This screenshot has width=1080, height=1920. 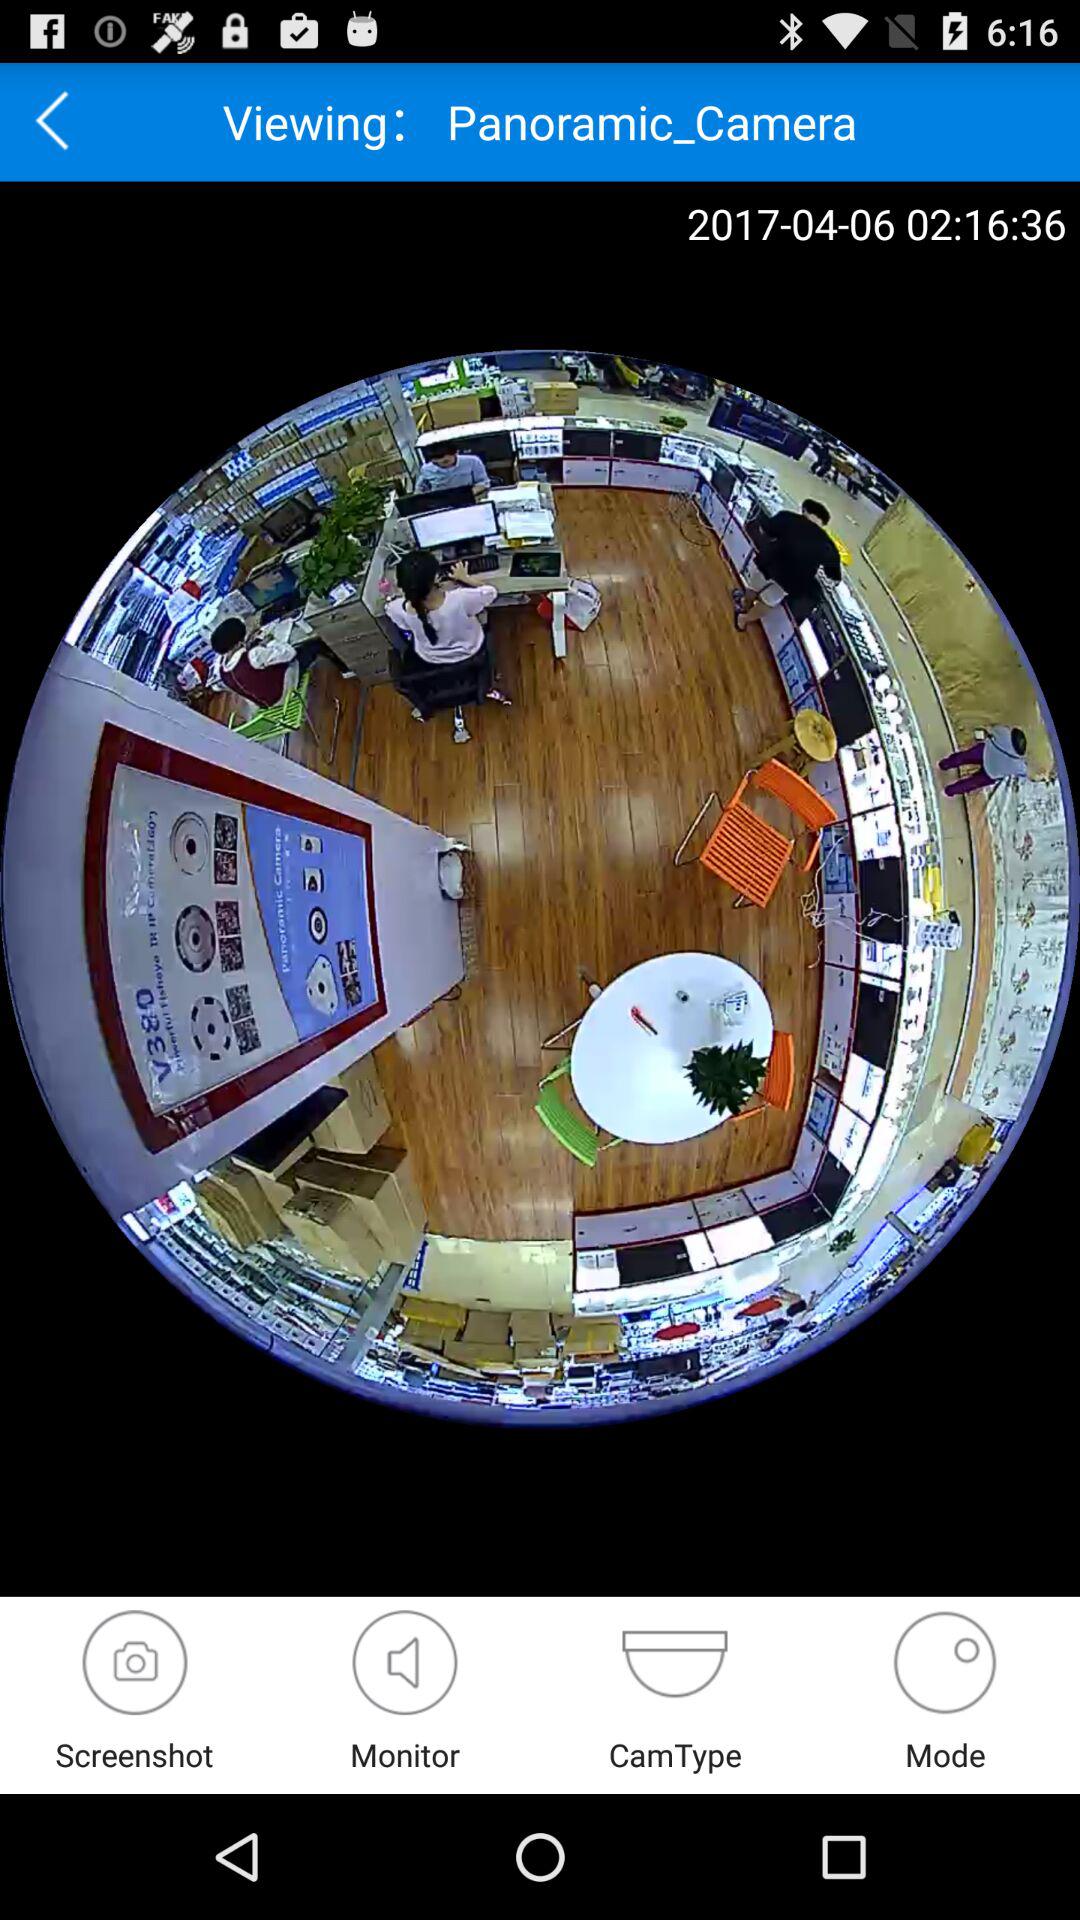 I want to click on change the camtype, so click(x=674, y=1662).